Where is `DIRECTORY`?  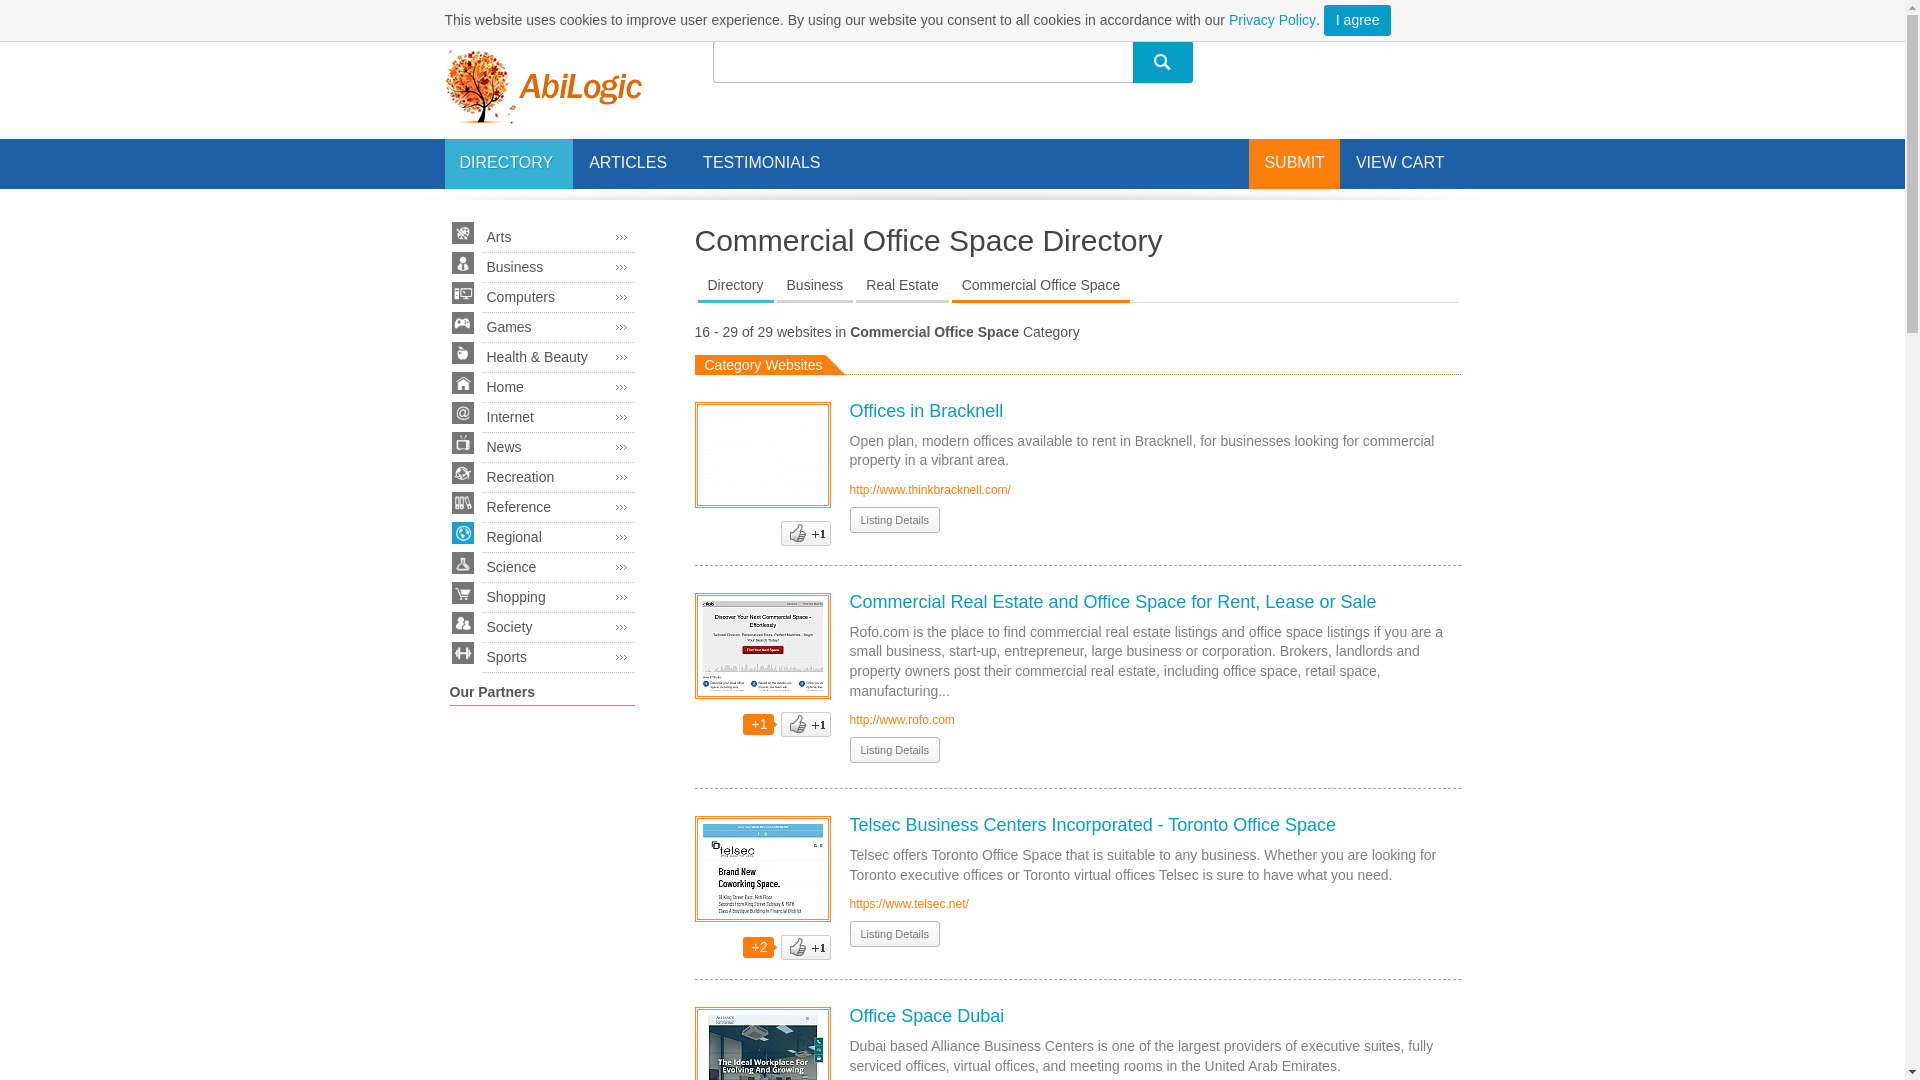
DIRECTORY is located at coordinates (508, 163).